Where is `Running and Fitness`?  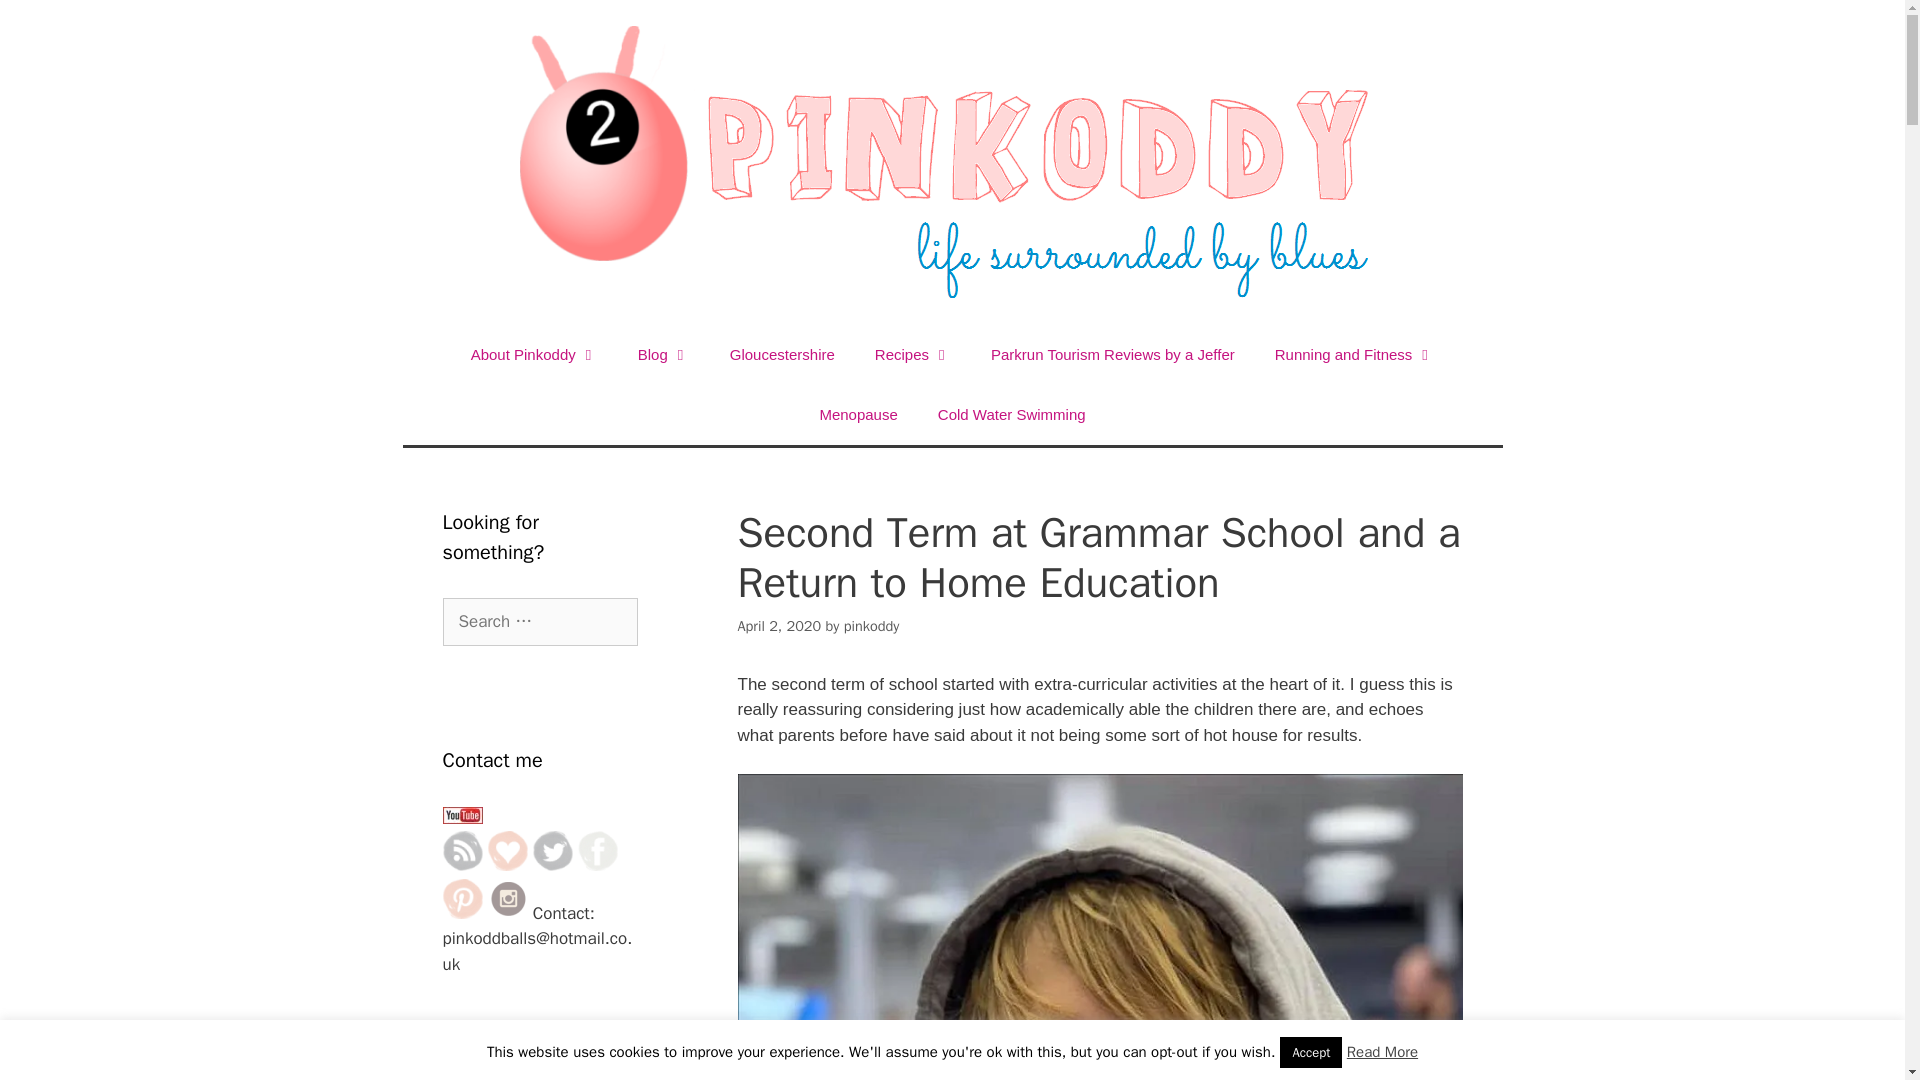 Running and Fitness is located at coordinates (1355, 354).